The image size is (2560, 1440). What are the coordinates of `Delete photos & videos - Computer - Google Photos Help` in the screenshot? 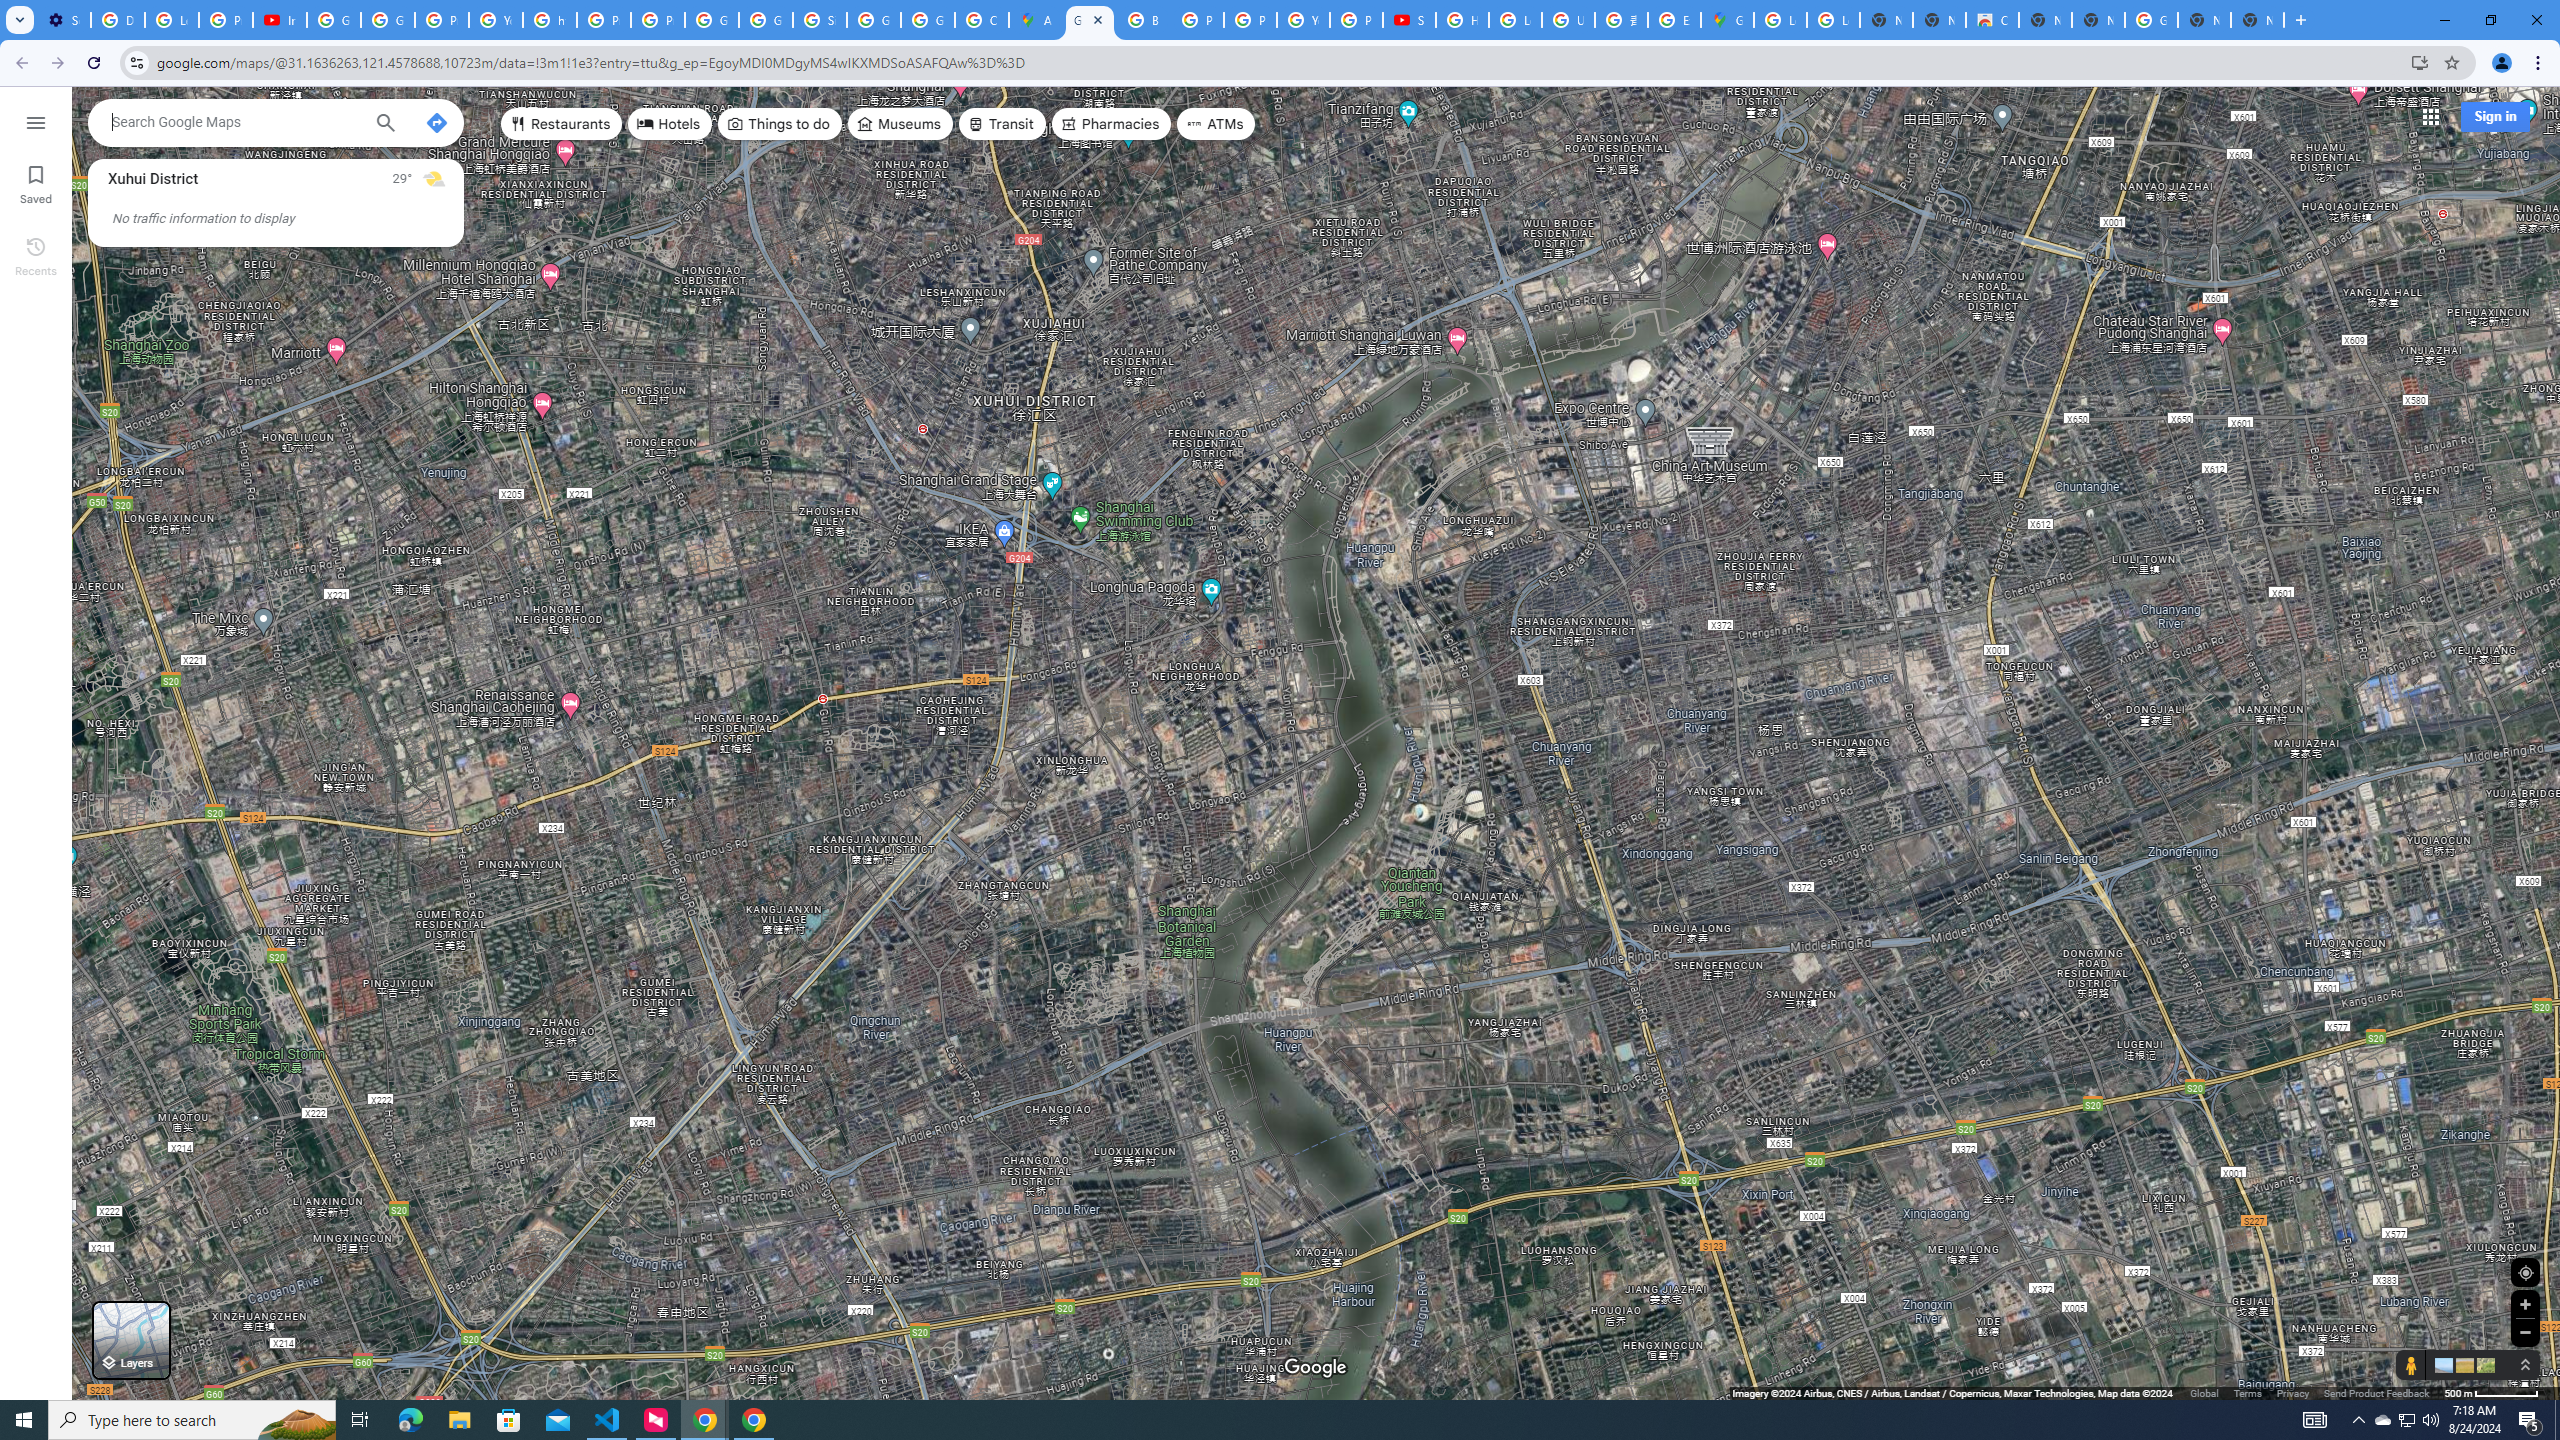 It's located at (117, 20).